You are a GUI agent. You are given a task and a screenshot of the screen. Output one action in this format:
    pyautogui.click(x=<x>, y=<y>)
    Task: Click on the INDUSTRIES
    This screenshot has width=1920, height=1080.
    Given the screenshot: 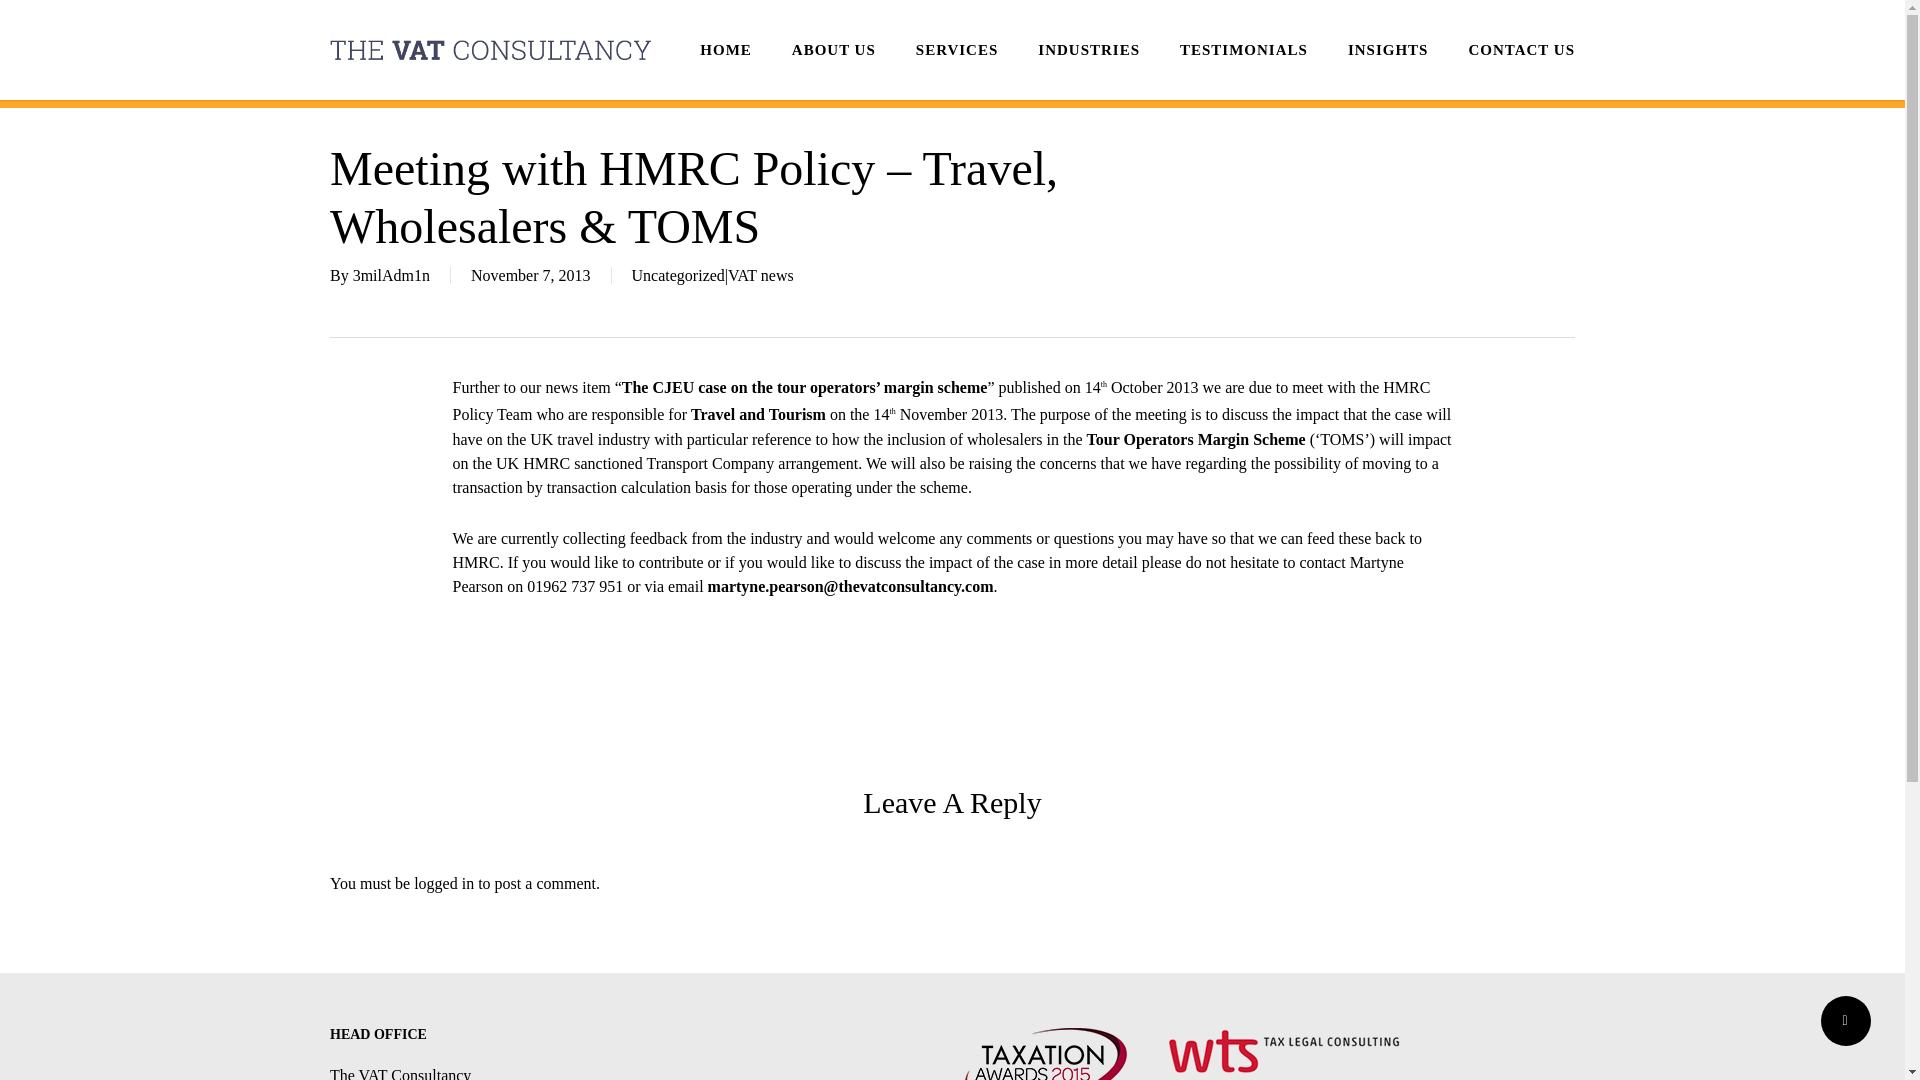 What is the action you would take?
    pyautogui.click(x=1089, y=50)
    